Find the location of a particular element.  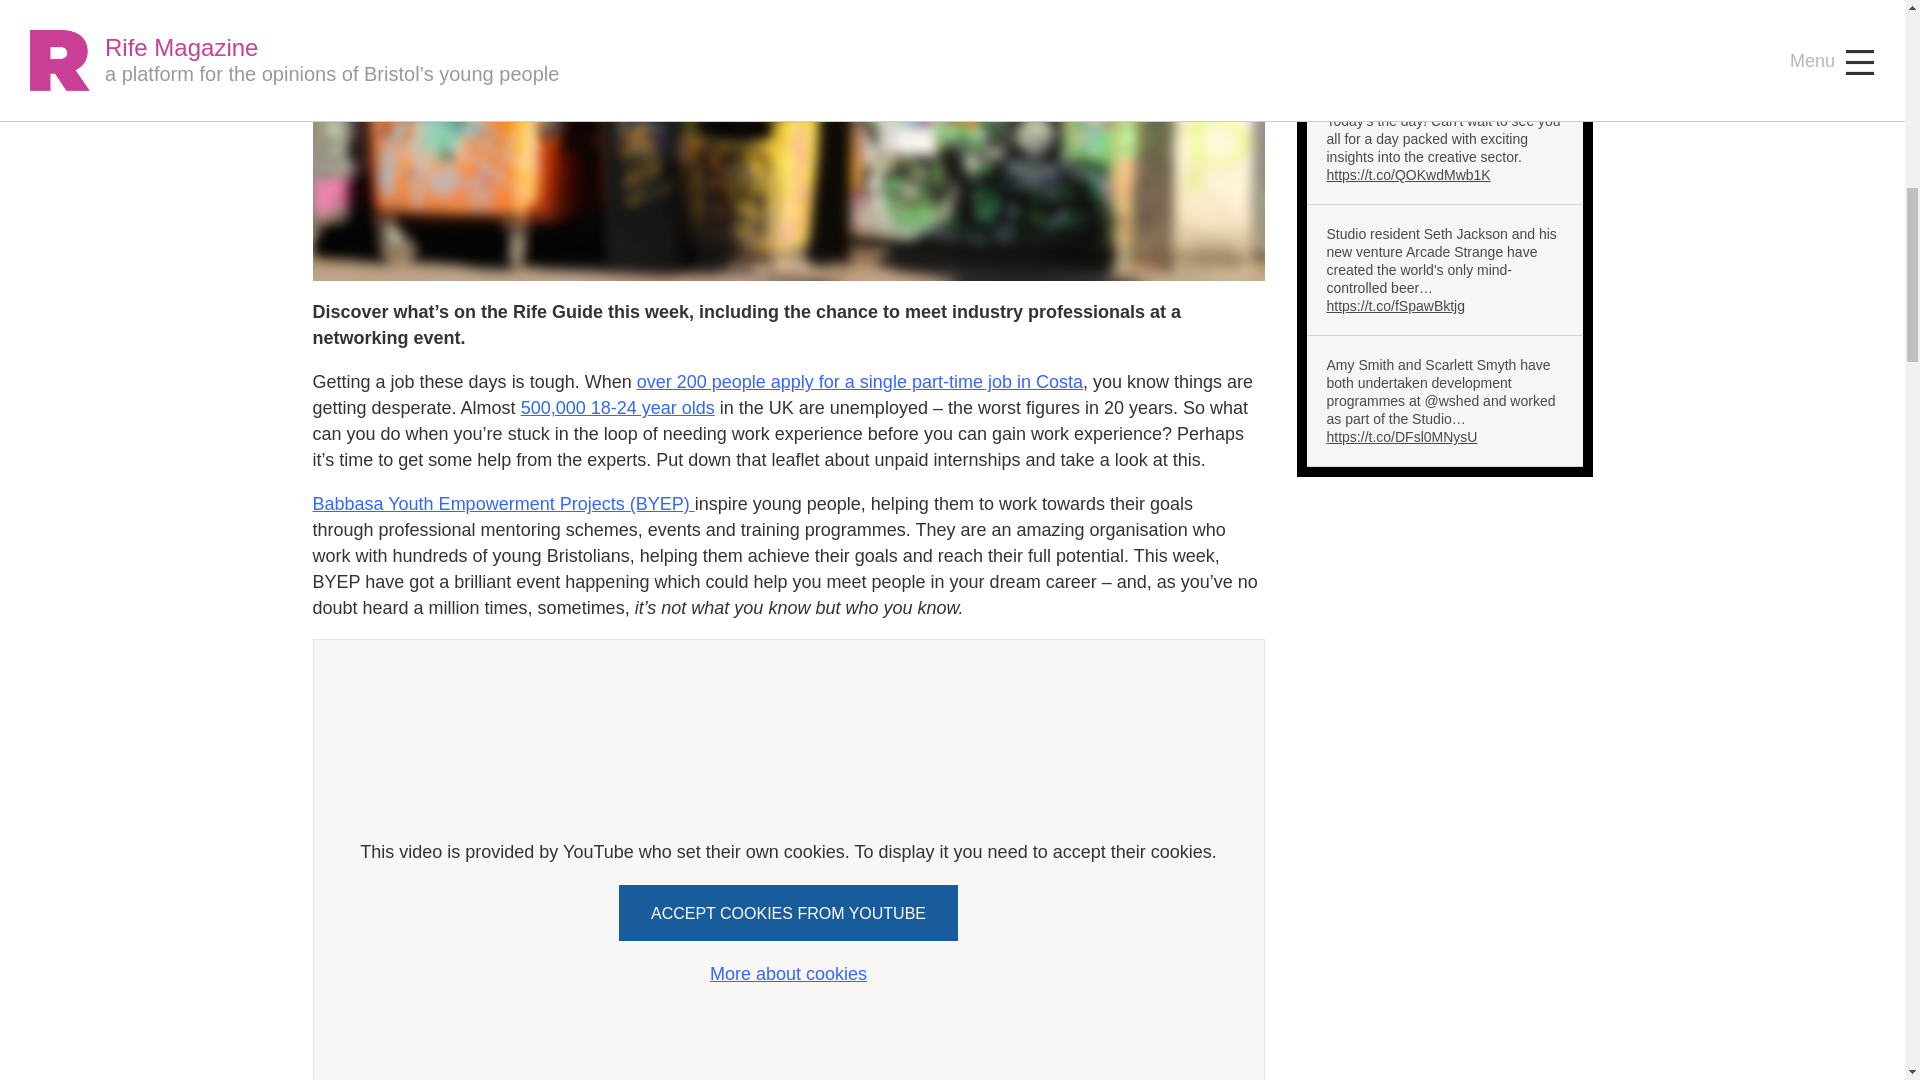

500,000 18-24 year olds is located at coordinates (617, 408).